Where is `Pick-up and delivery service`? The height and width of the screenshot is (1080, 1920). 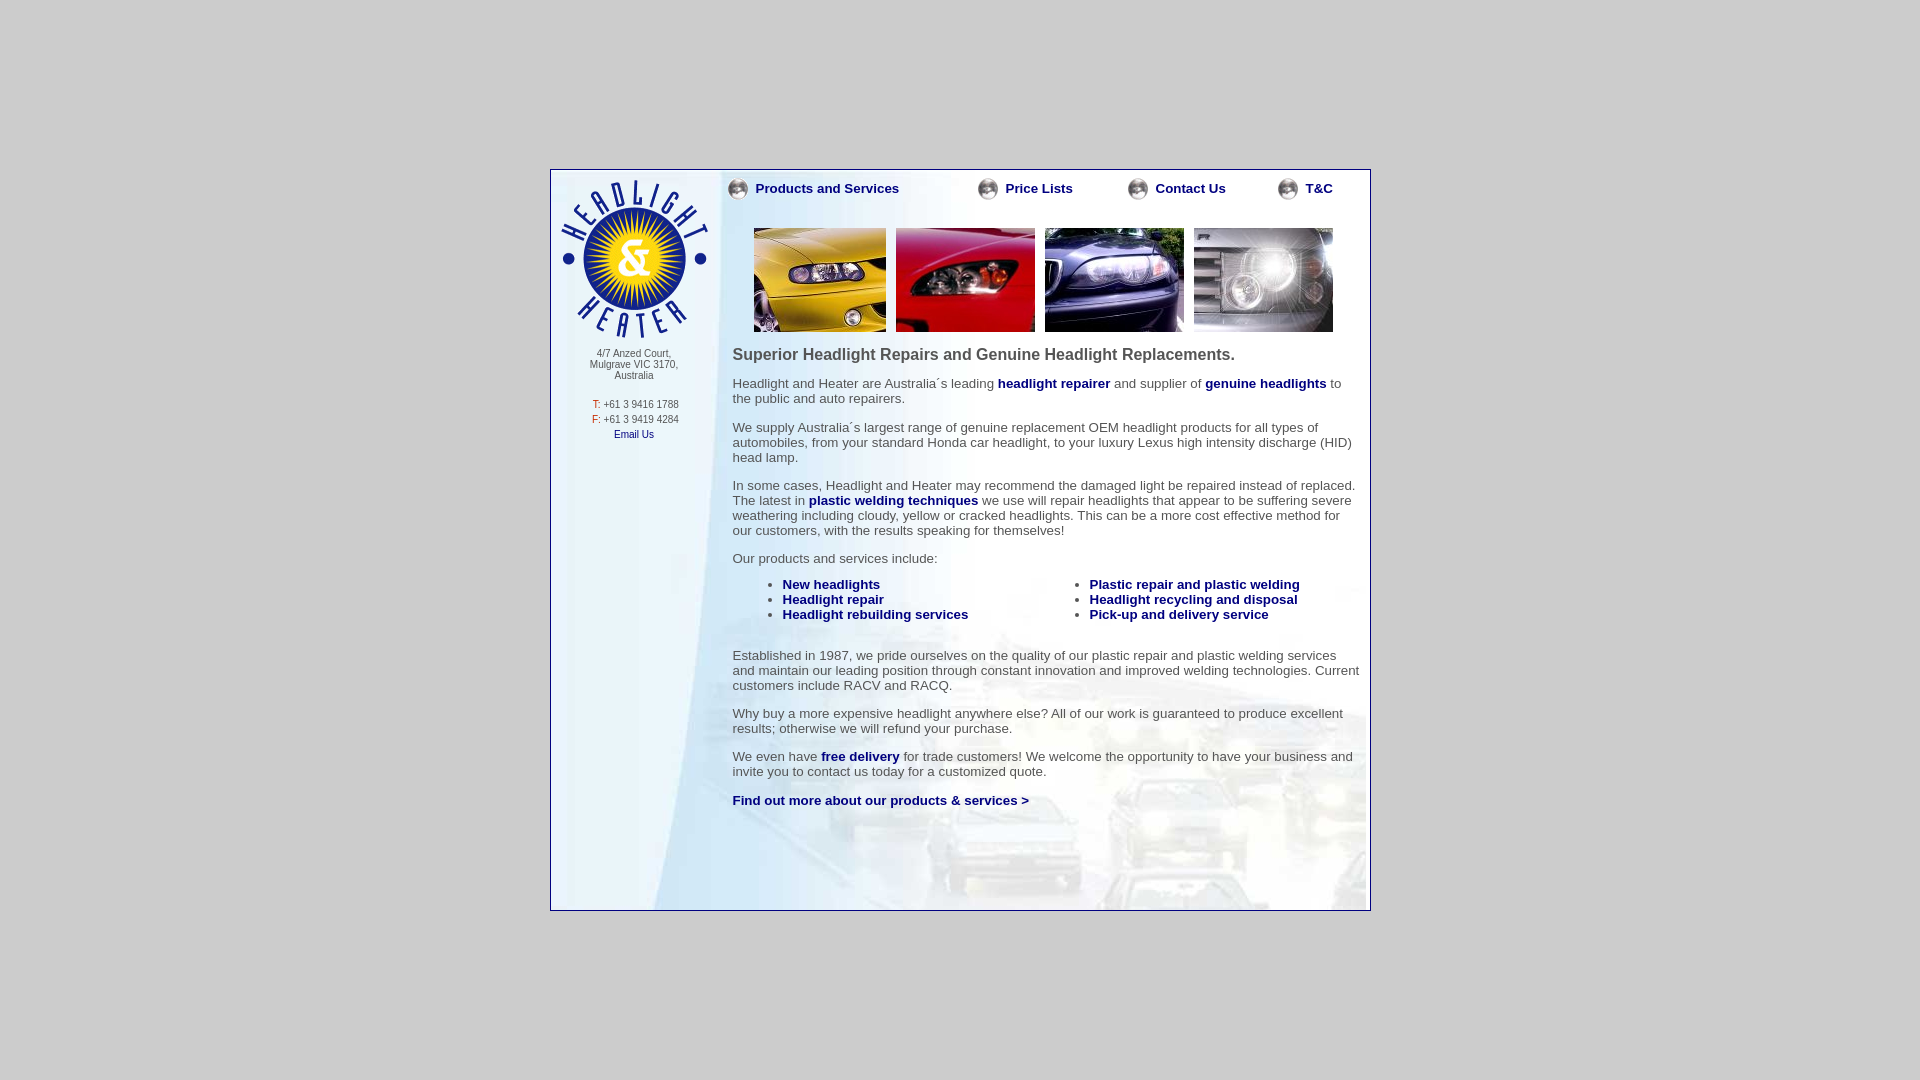
Pick-up and delivery service is located at coordinates (1180, 614).